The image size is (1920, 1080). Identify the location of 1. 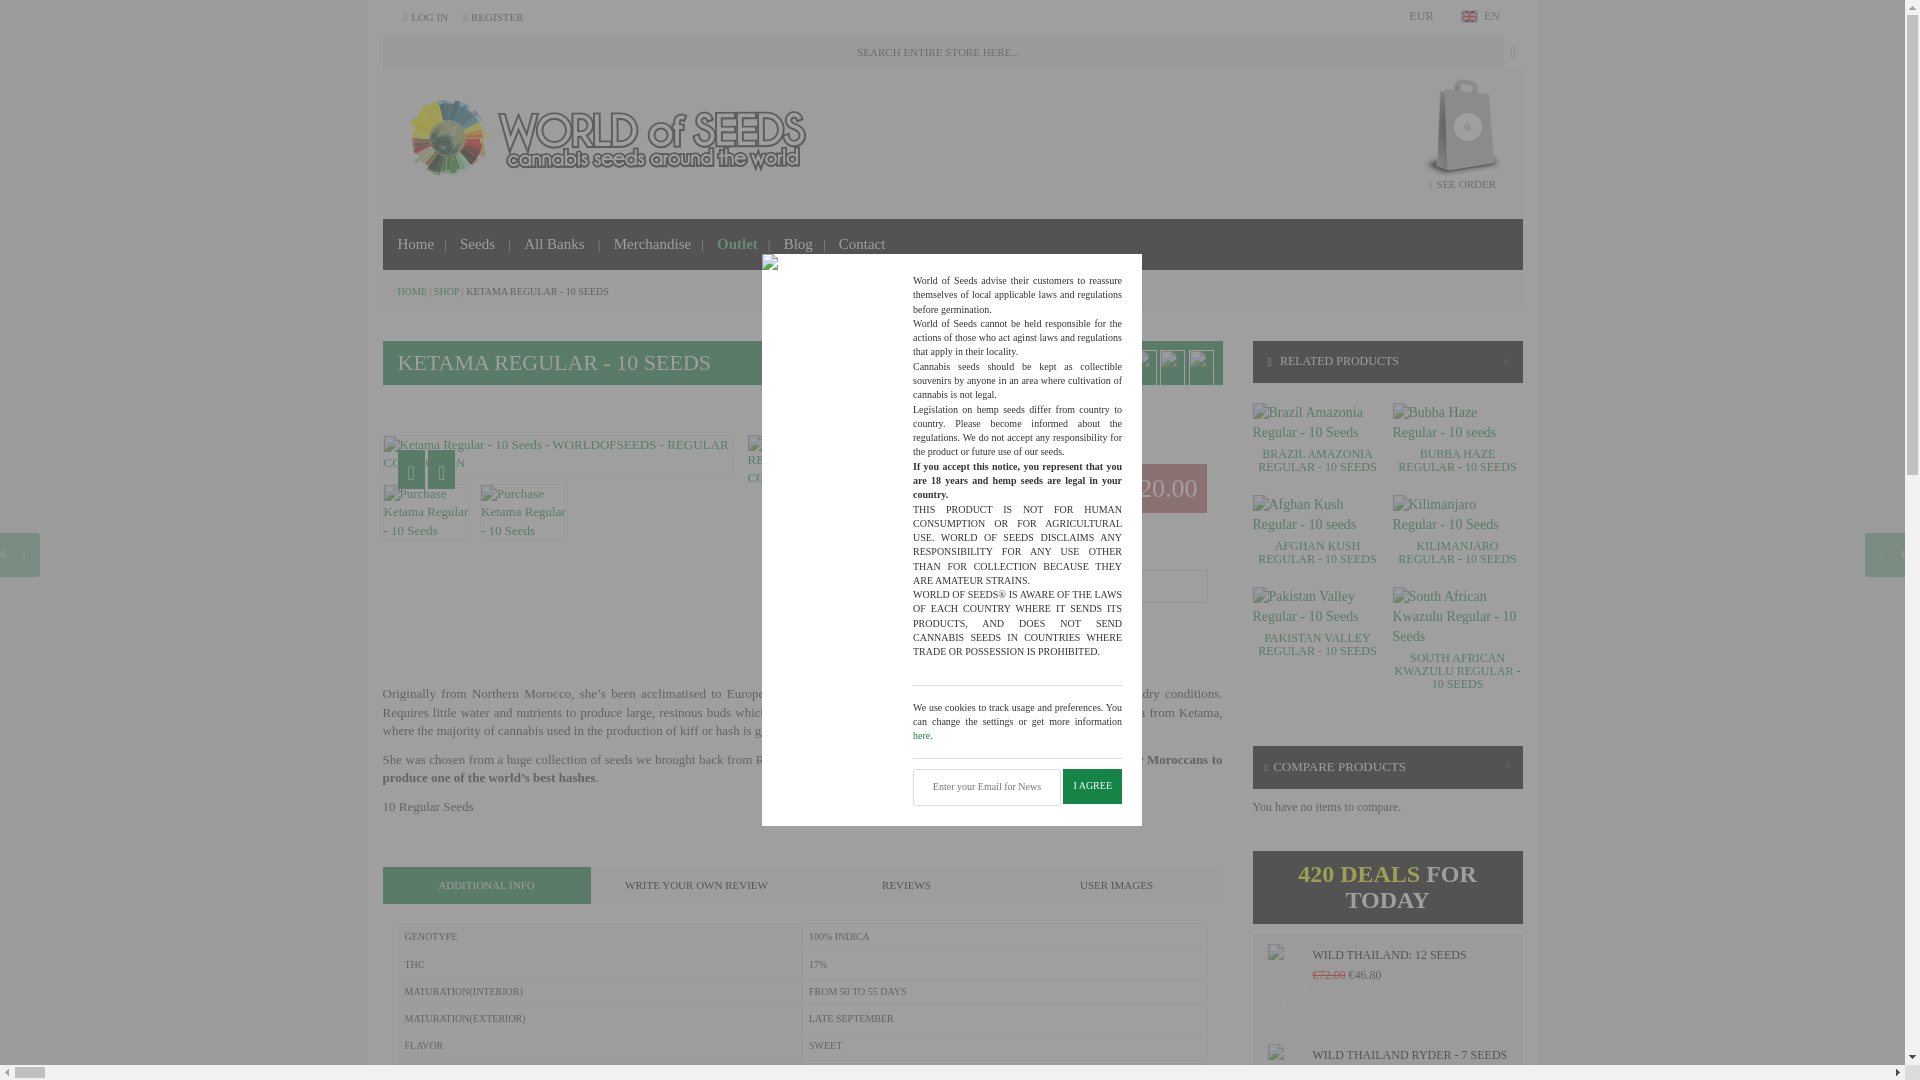
(1102, 586).